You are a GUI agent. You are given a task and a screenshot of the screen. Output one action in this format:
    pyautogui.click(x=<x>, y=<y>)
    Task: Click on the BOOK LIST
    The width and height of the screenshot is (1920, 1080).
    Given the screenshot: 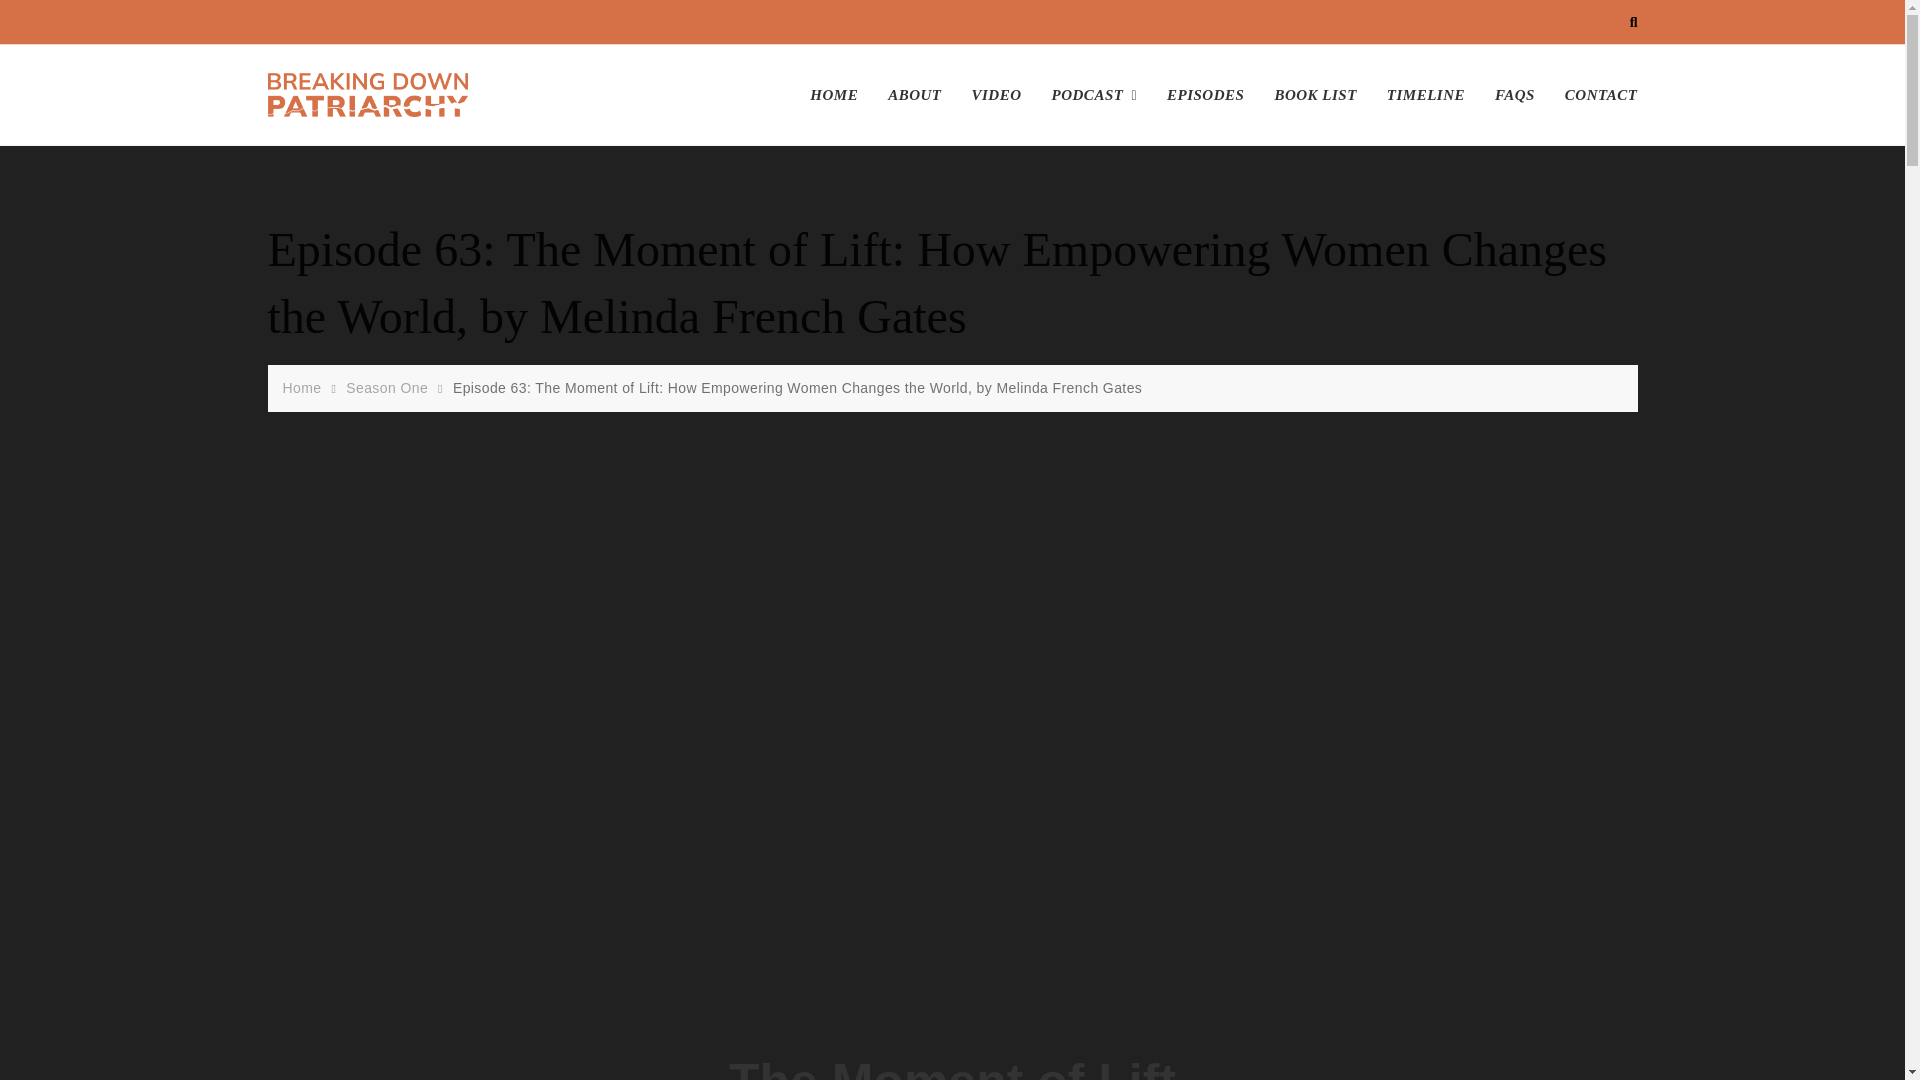 What is the action you would take?
    pyautogui.click(x=1314, y=95)
    